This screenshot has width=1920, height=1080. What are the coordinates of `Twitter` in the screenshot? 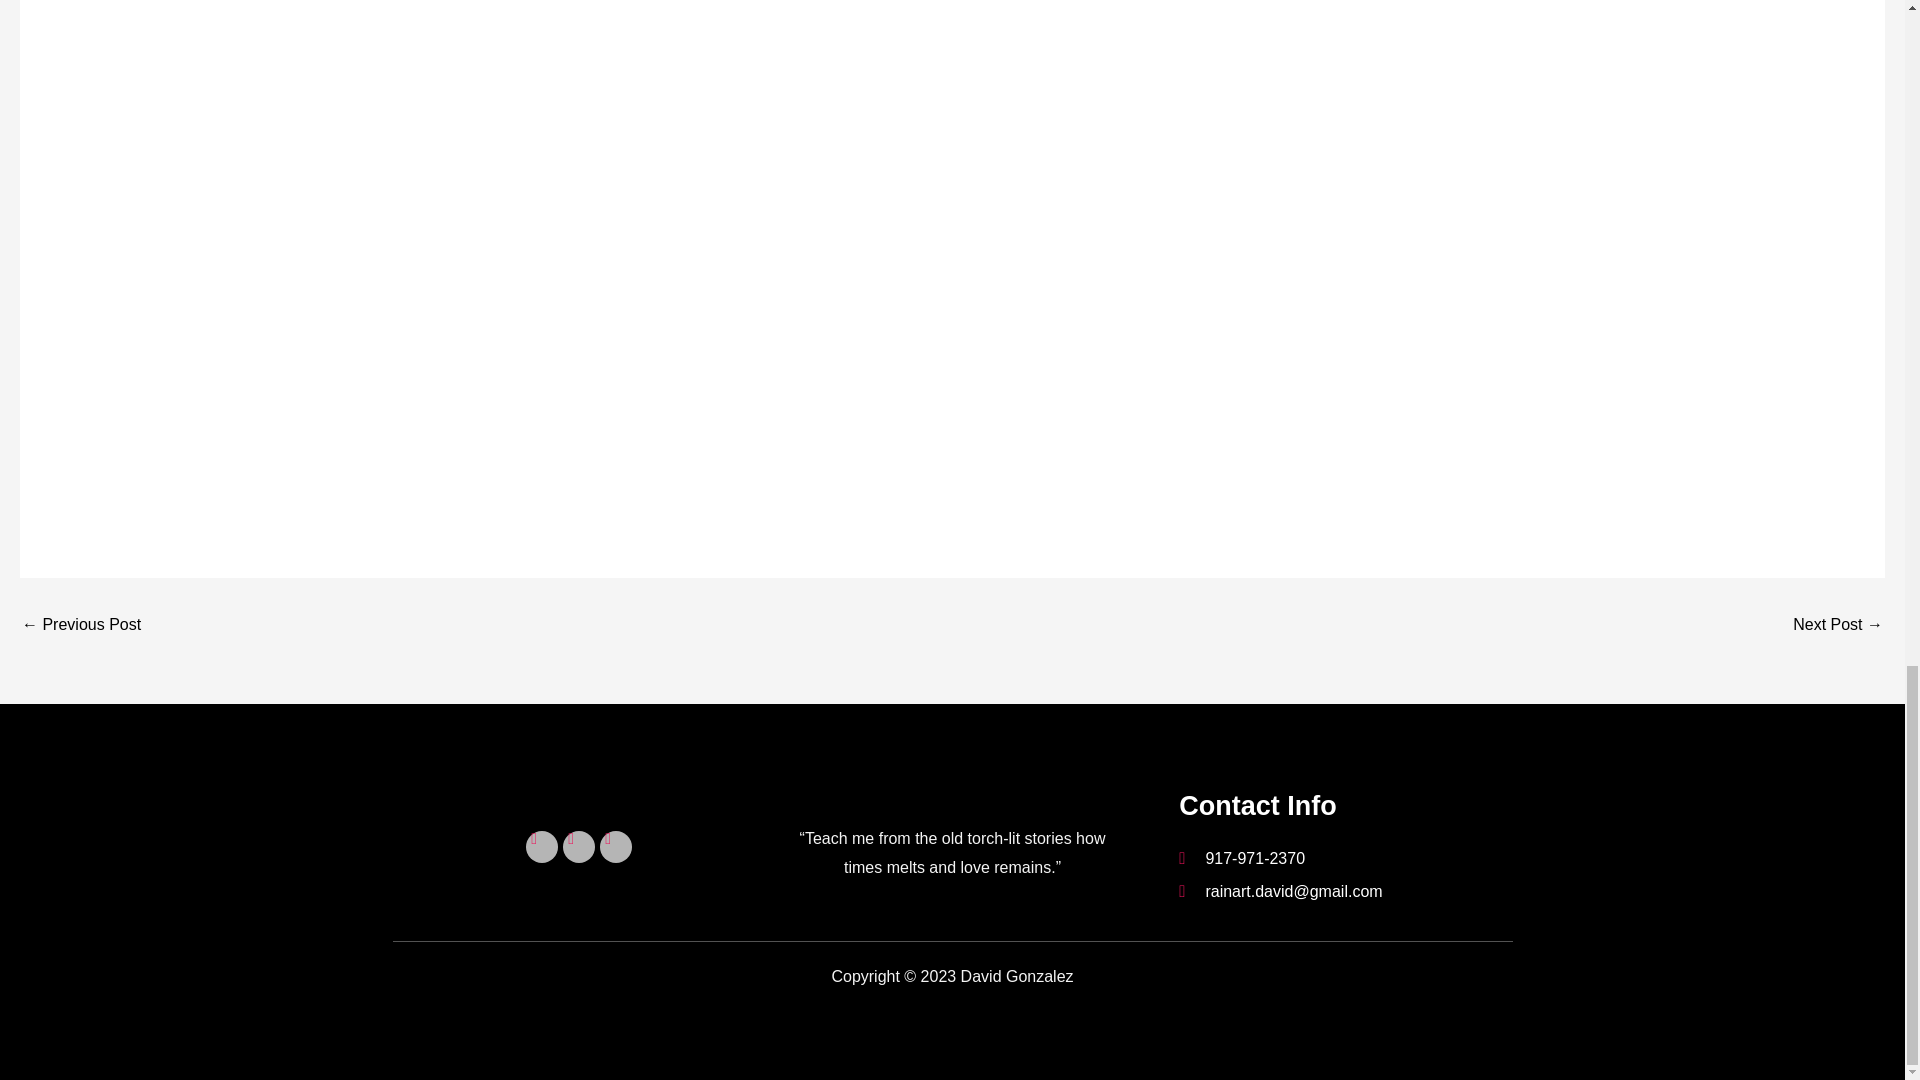 It's located at (615, 846).